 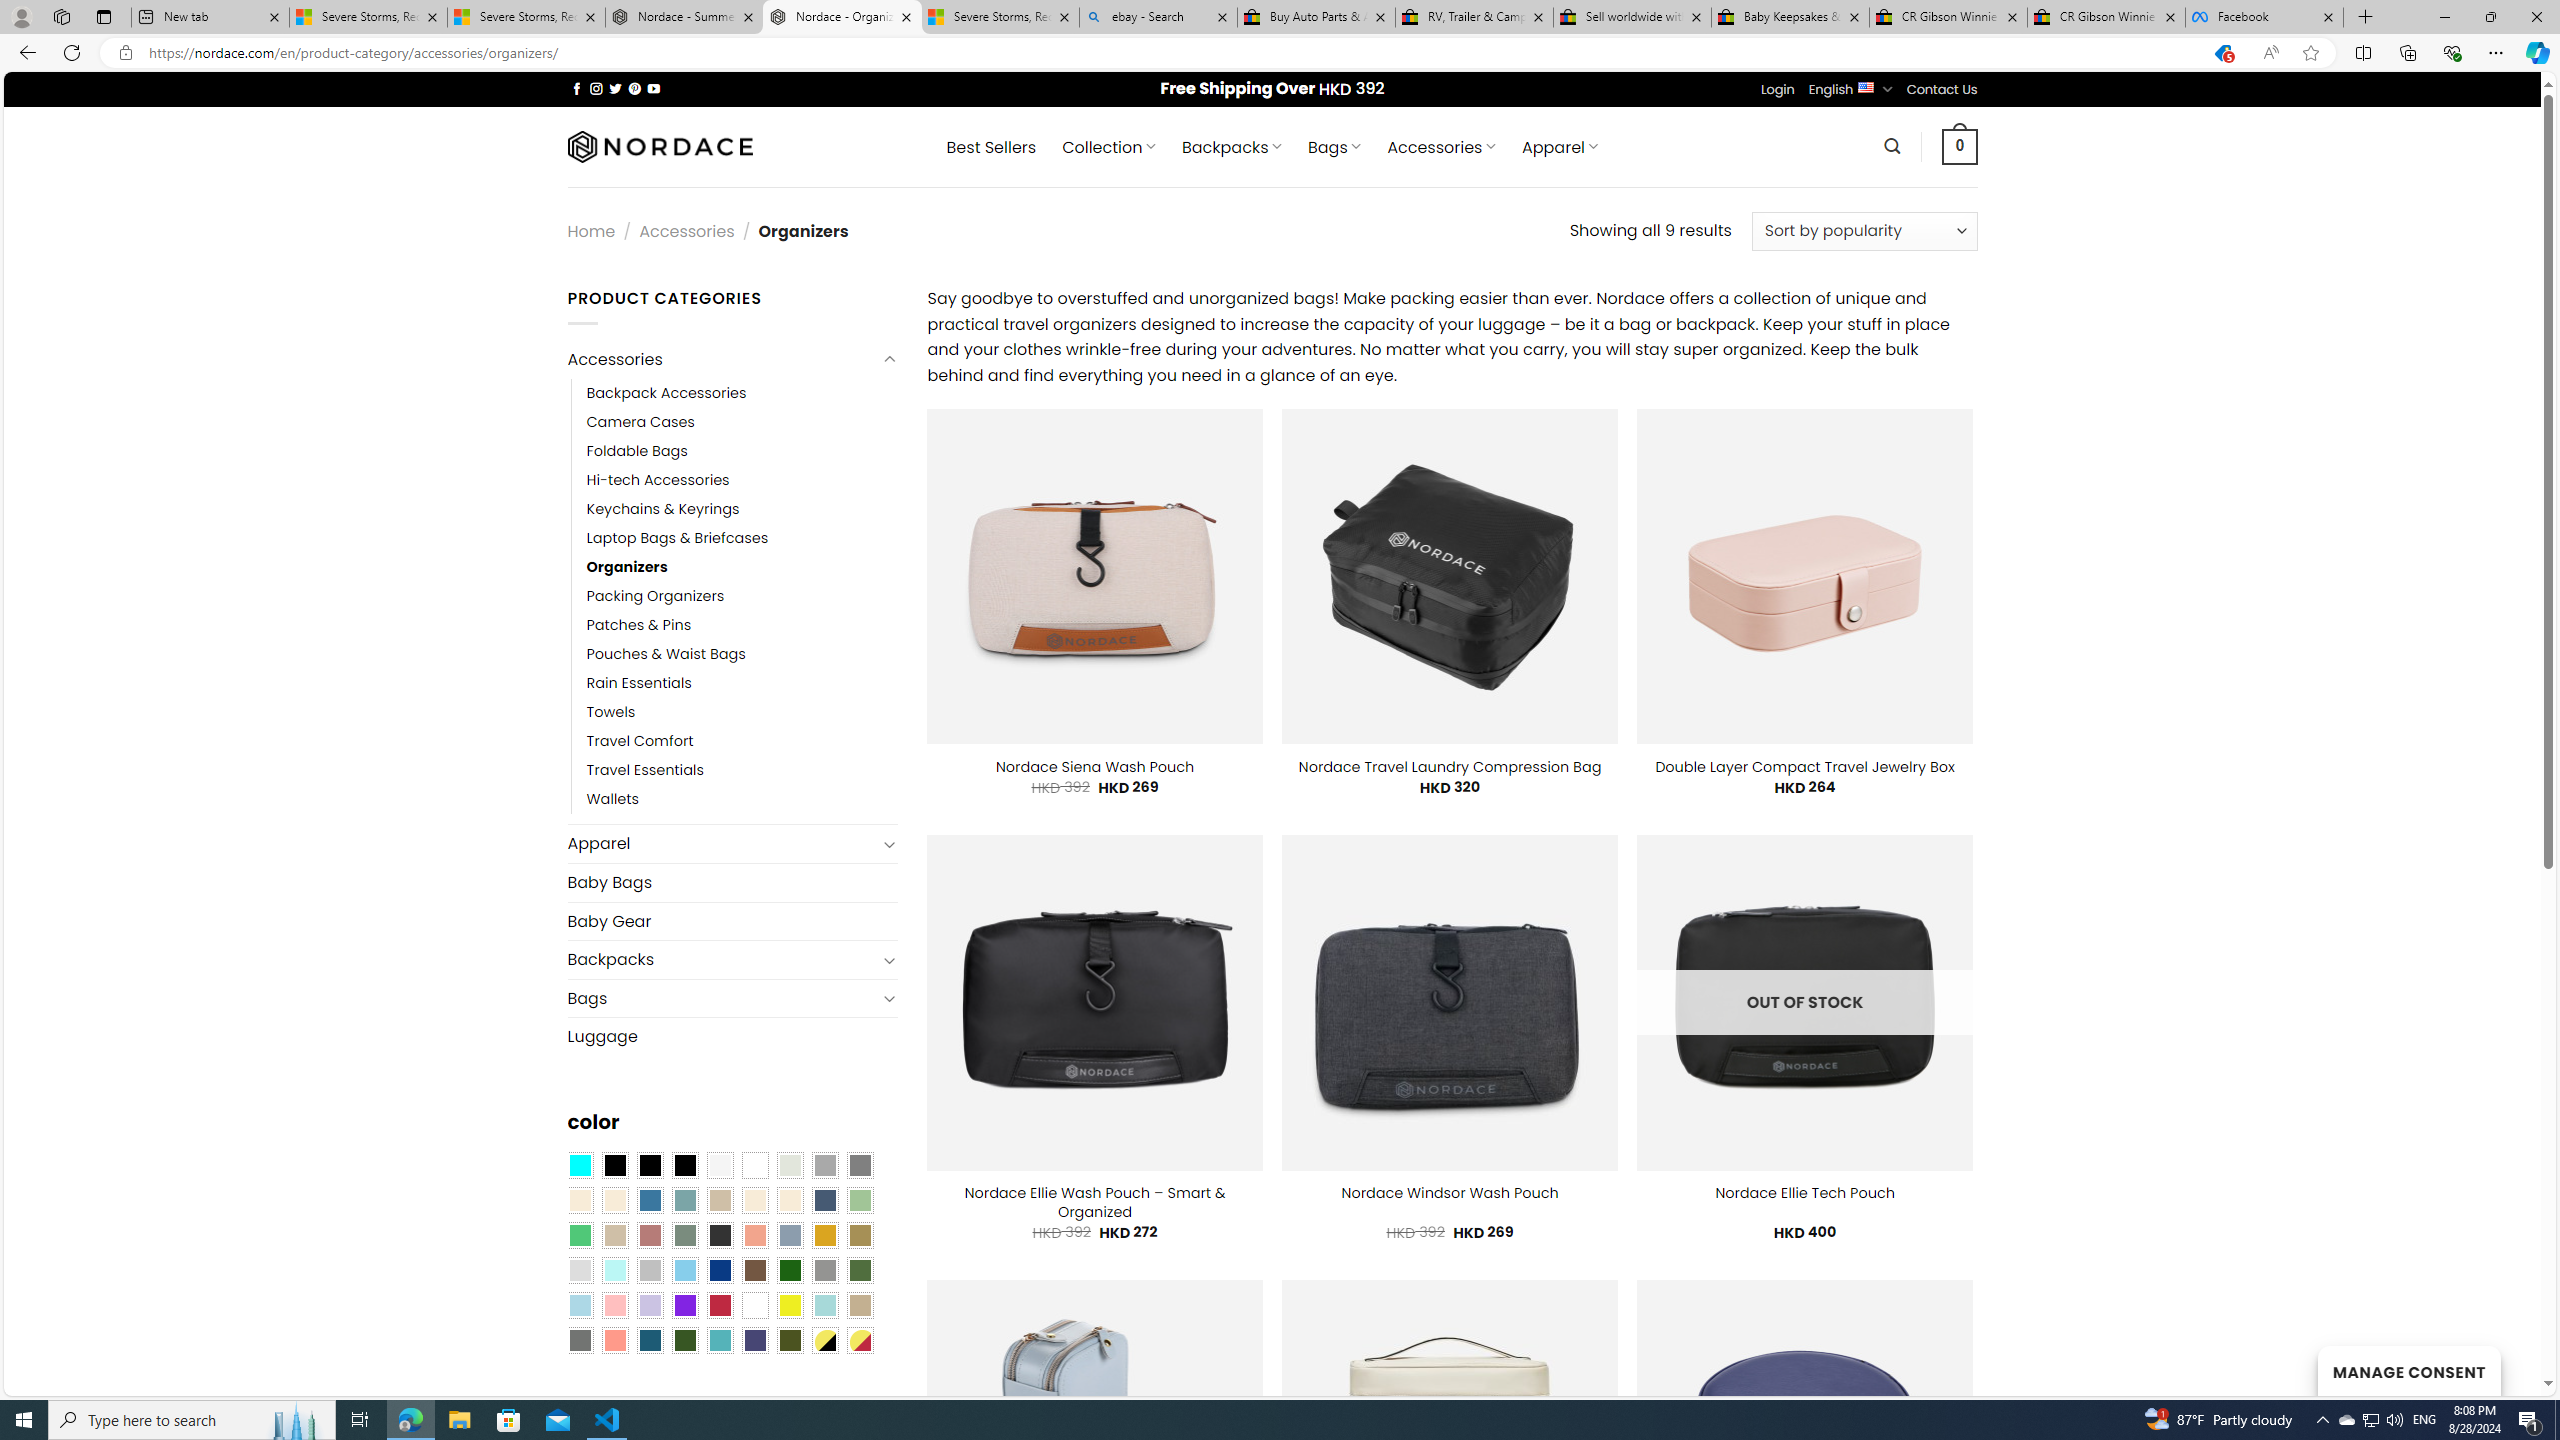 What do you see at coordinates (2536, 52) in the screenshot?
I see `Copilot (Ctrl+Shift+.)` at bounding box center [2536, 52].